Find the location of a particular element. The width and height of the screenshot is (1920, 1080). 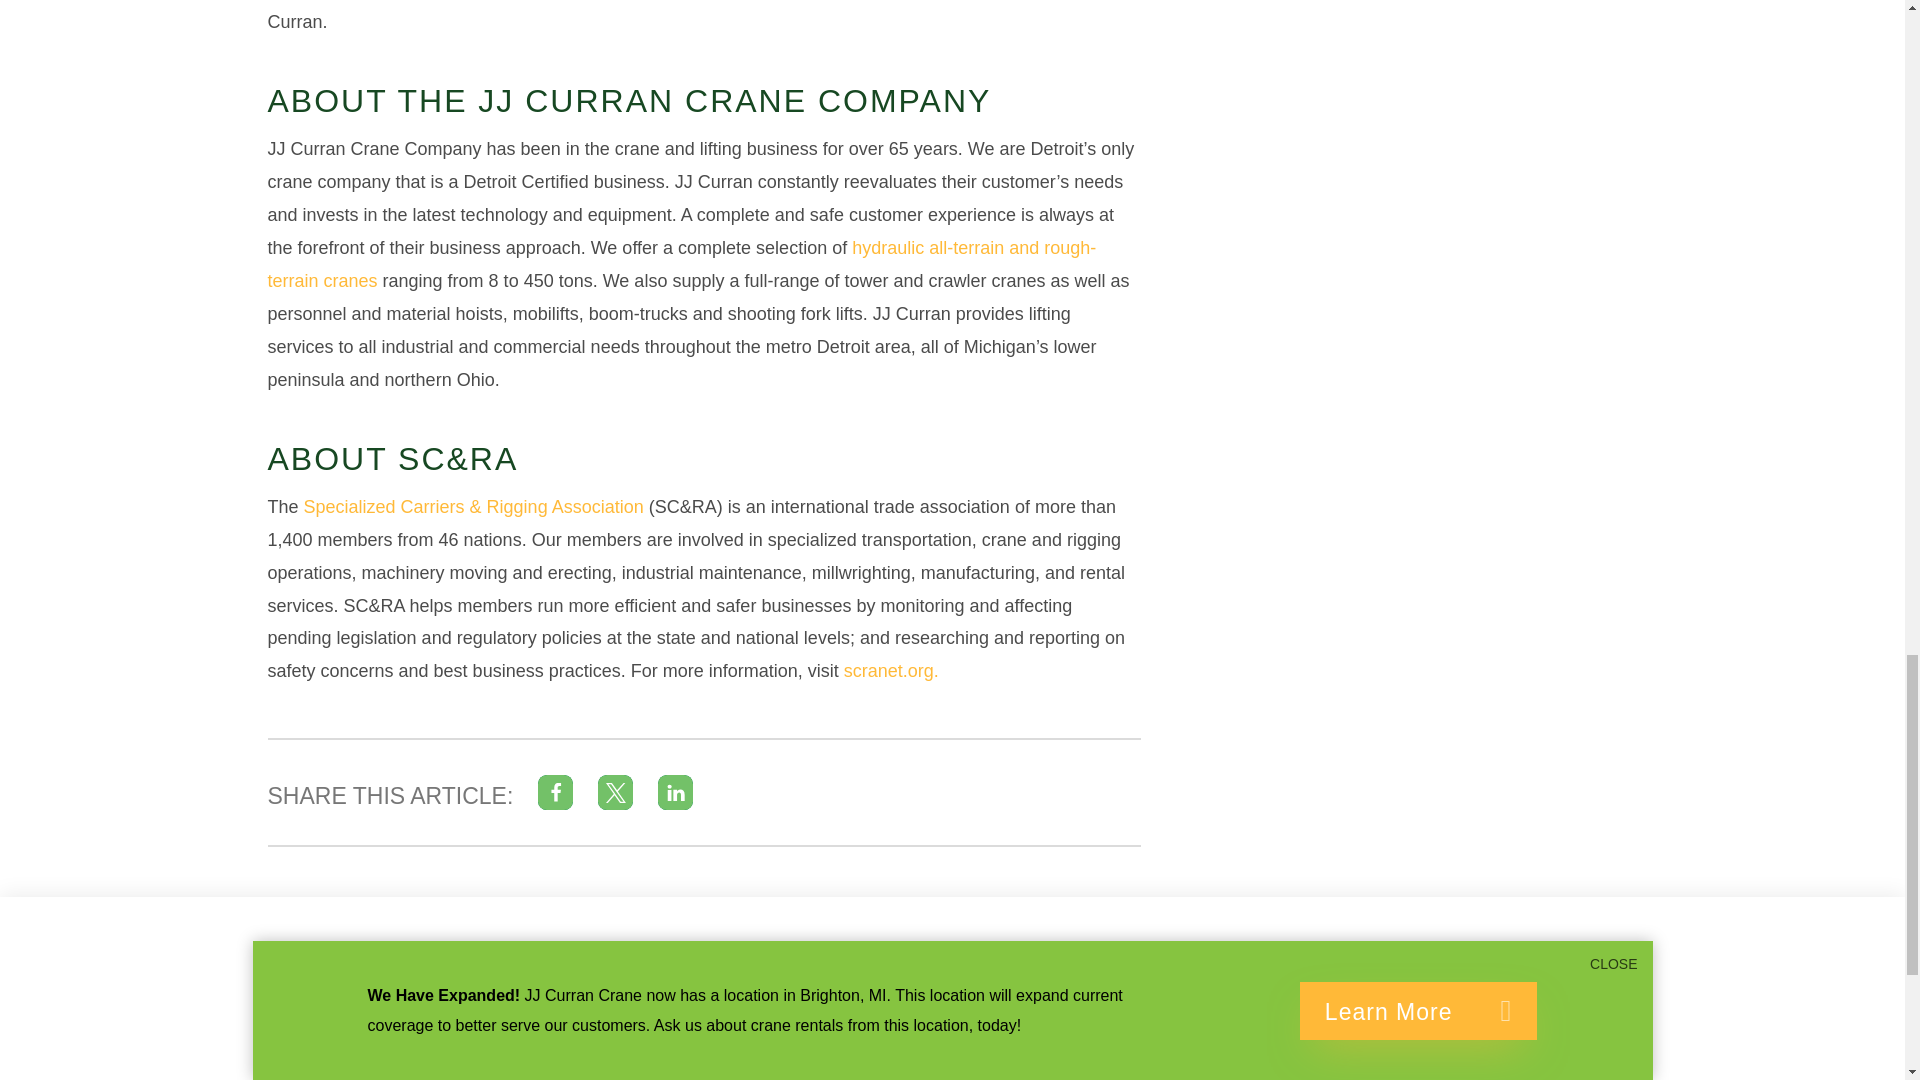

Share on LinkedIn is located at coordinates (676, 792).